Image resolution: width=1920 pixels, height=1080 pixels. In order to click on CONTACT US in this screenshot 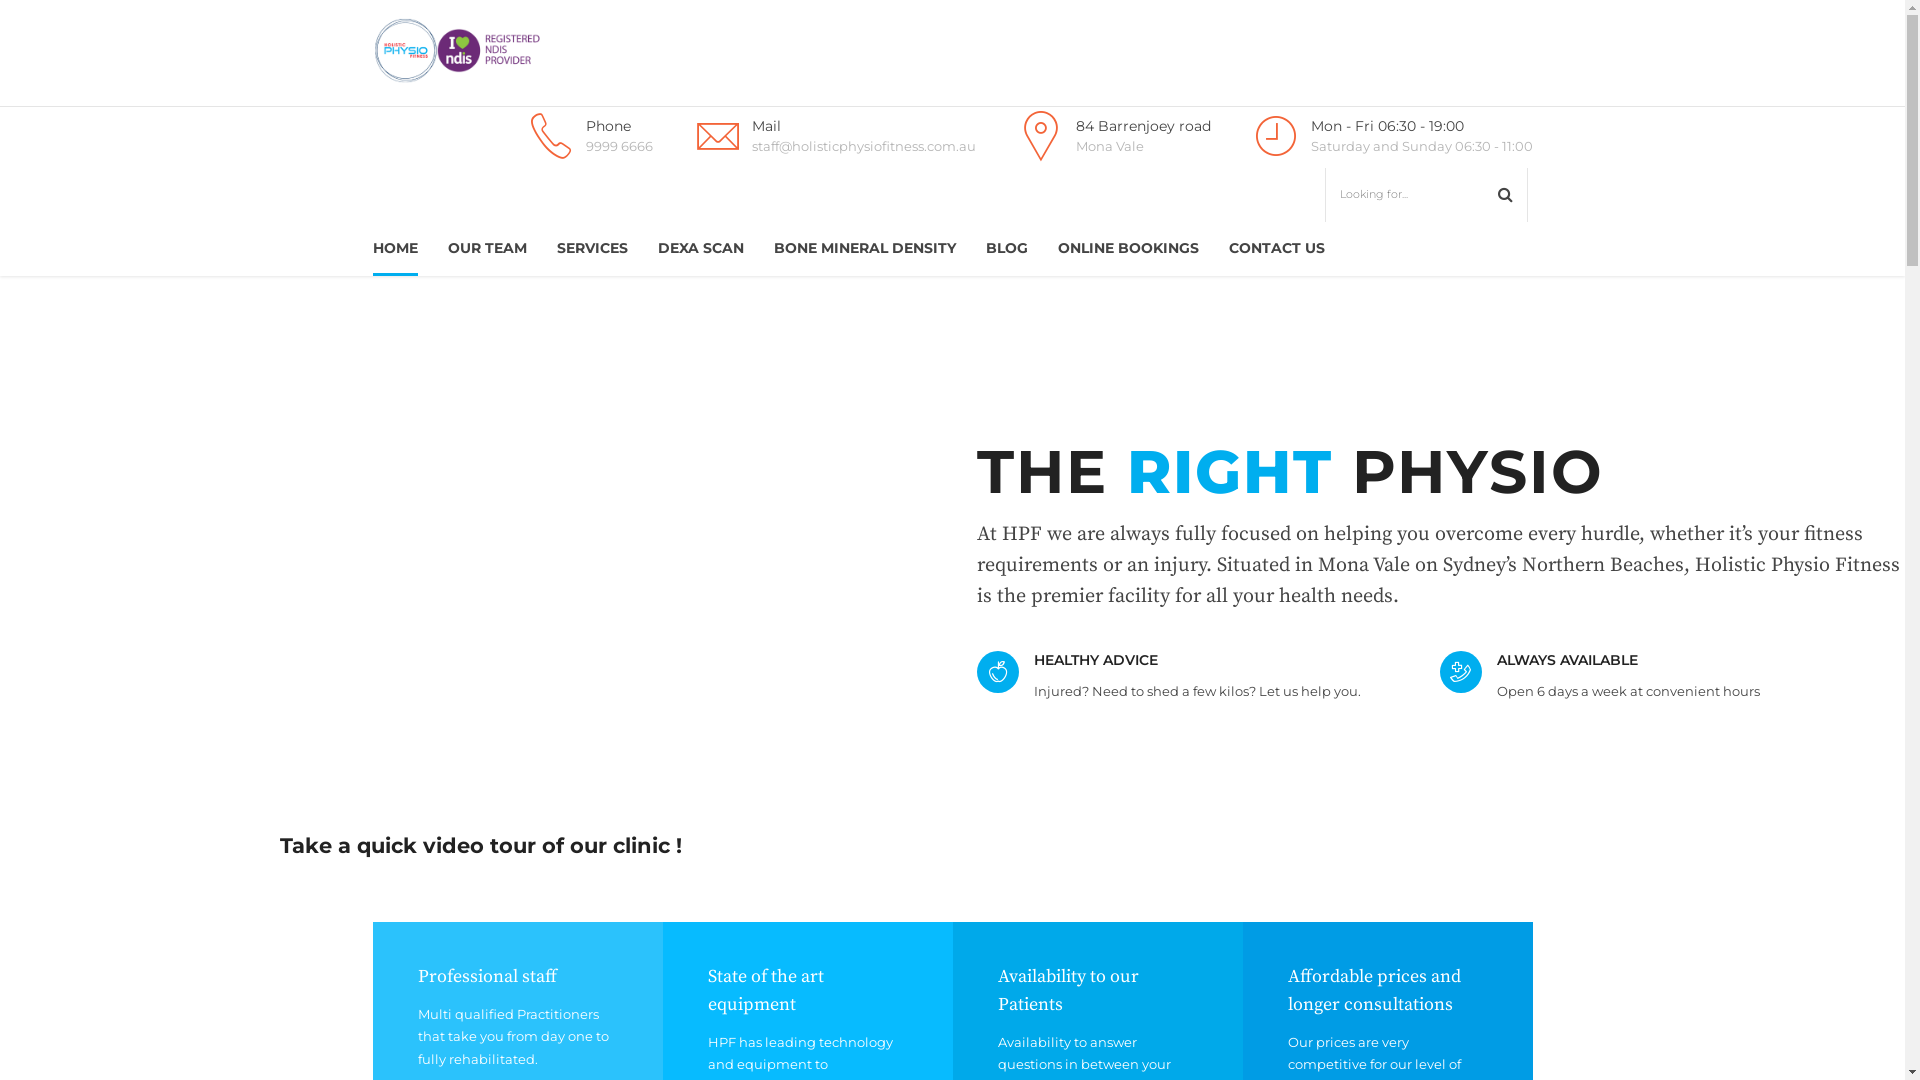, I will do `click(1276, 248)`.